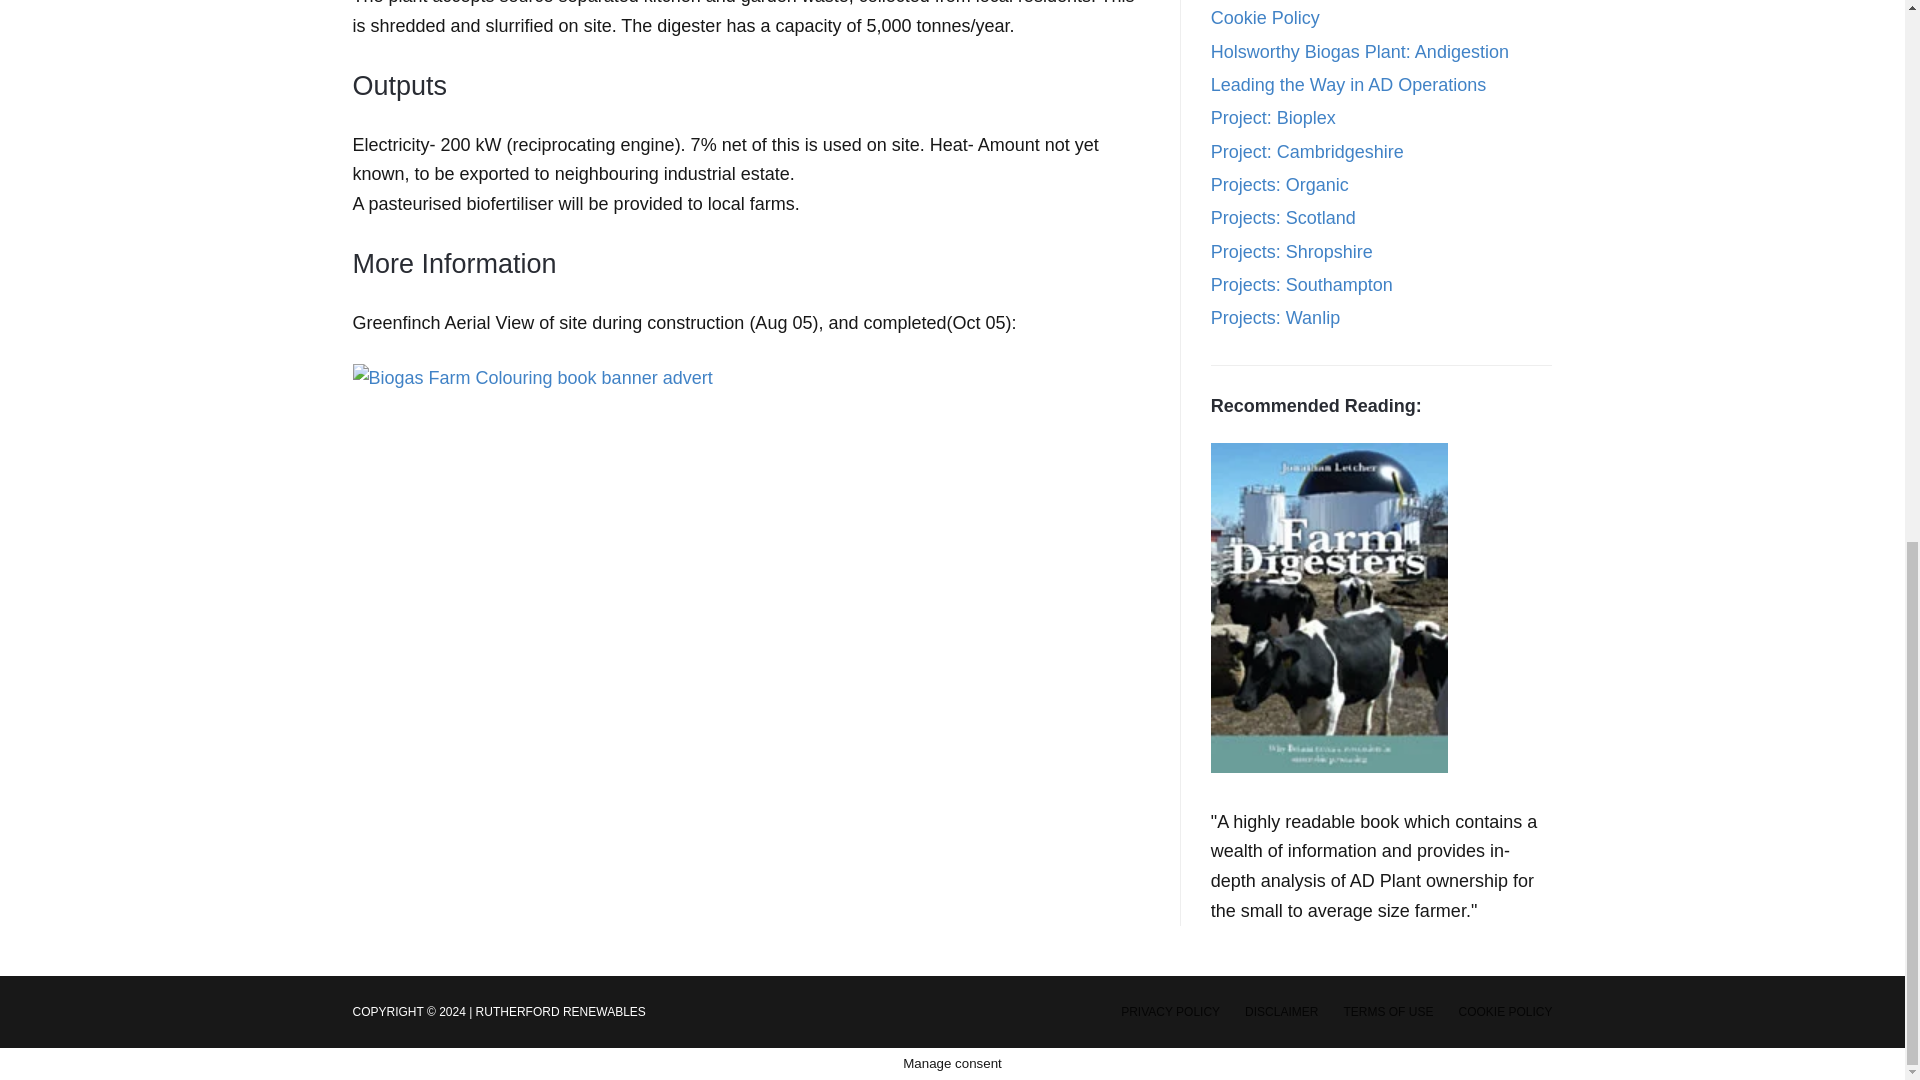  Describe the element at coordinates (1170, 1012) in the screenshot. I see `PRIVACY POLICY` at that location.